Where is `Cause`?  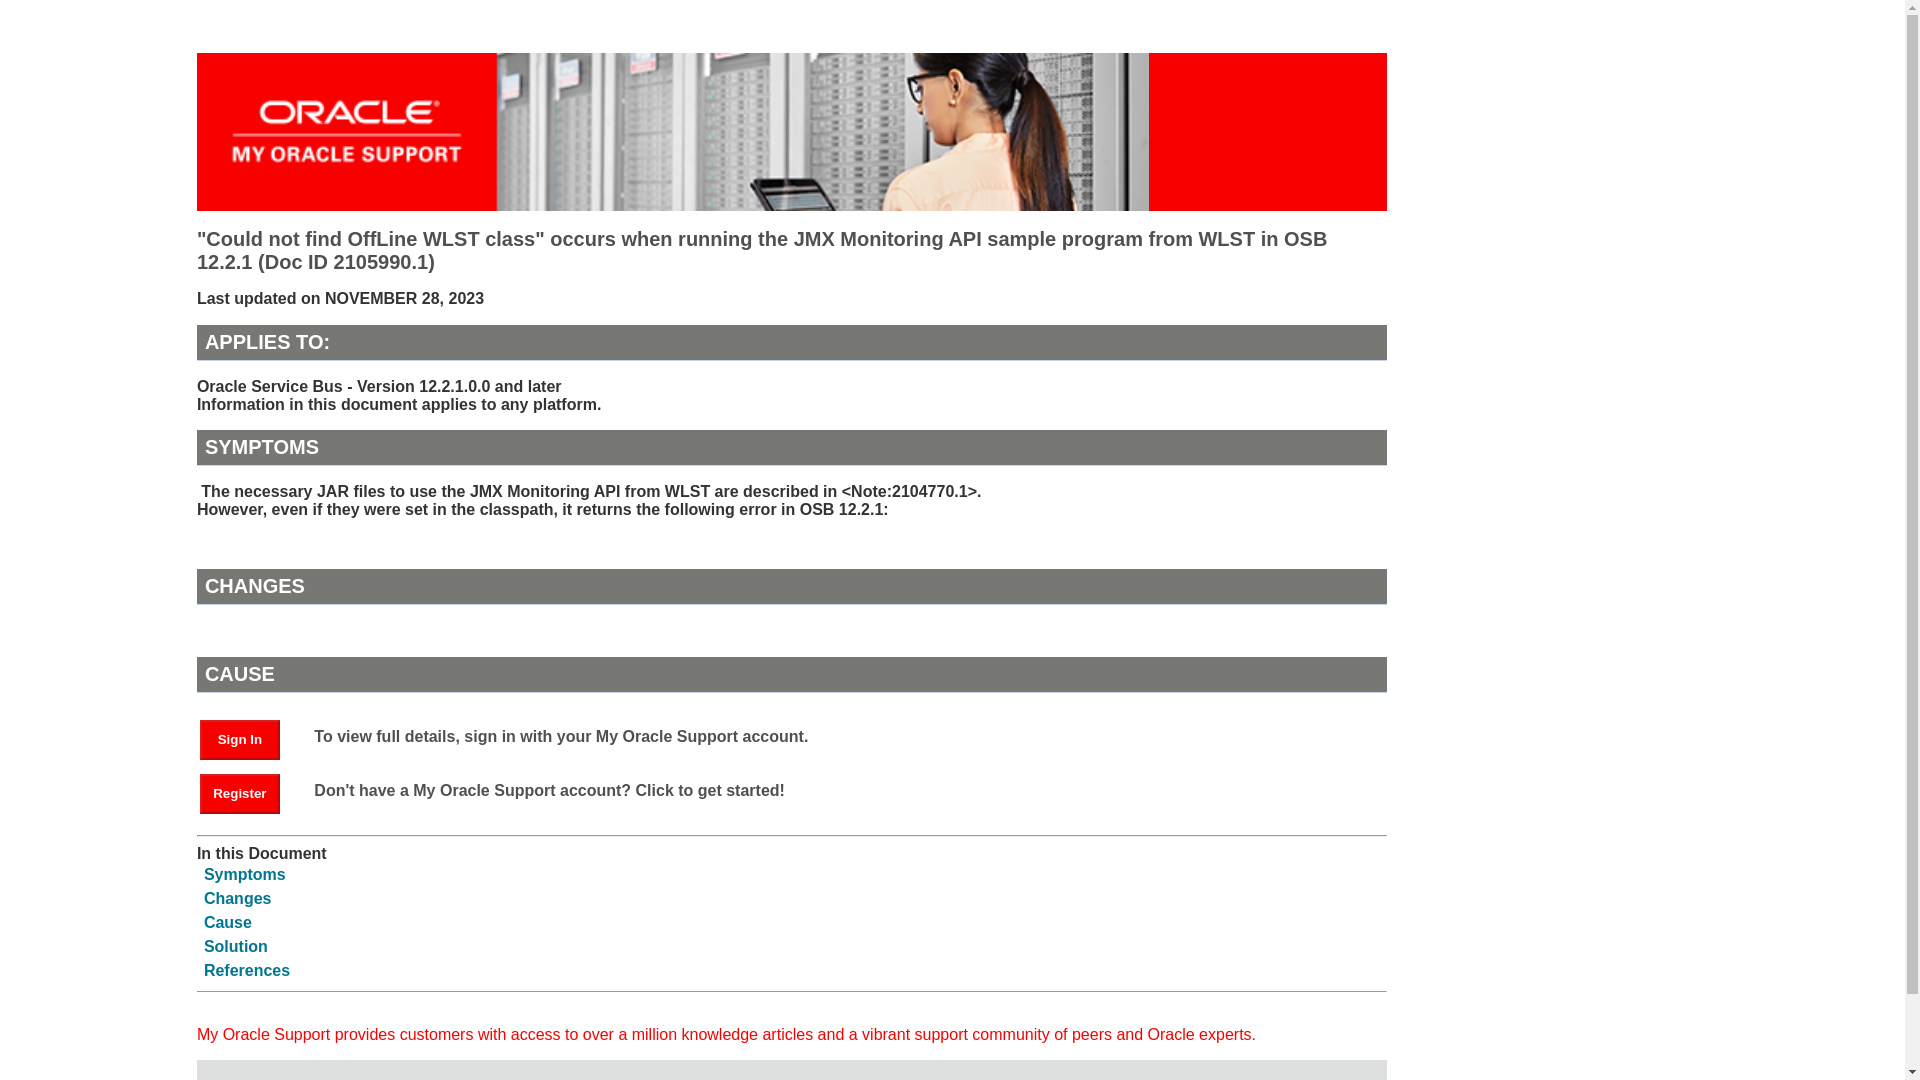 Cause is located at coordinates (227, 922).